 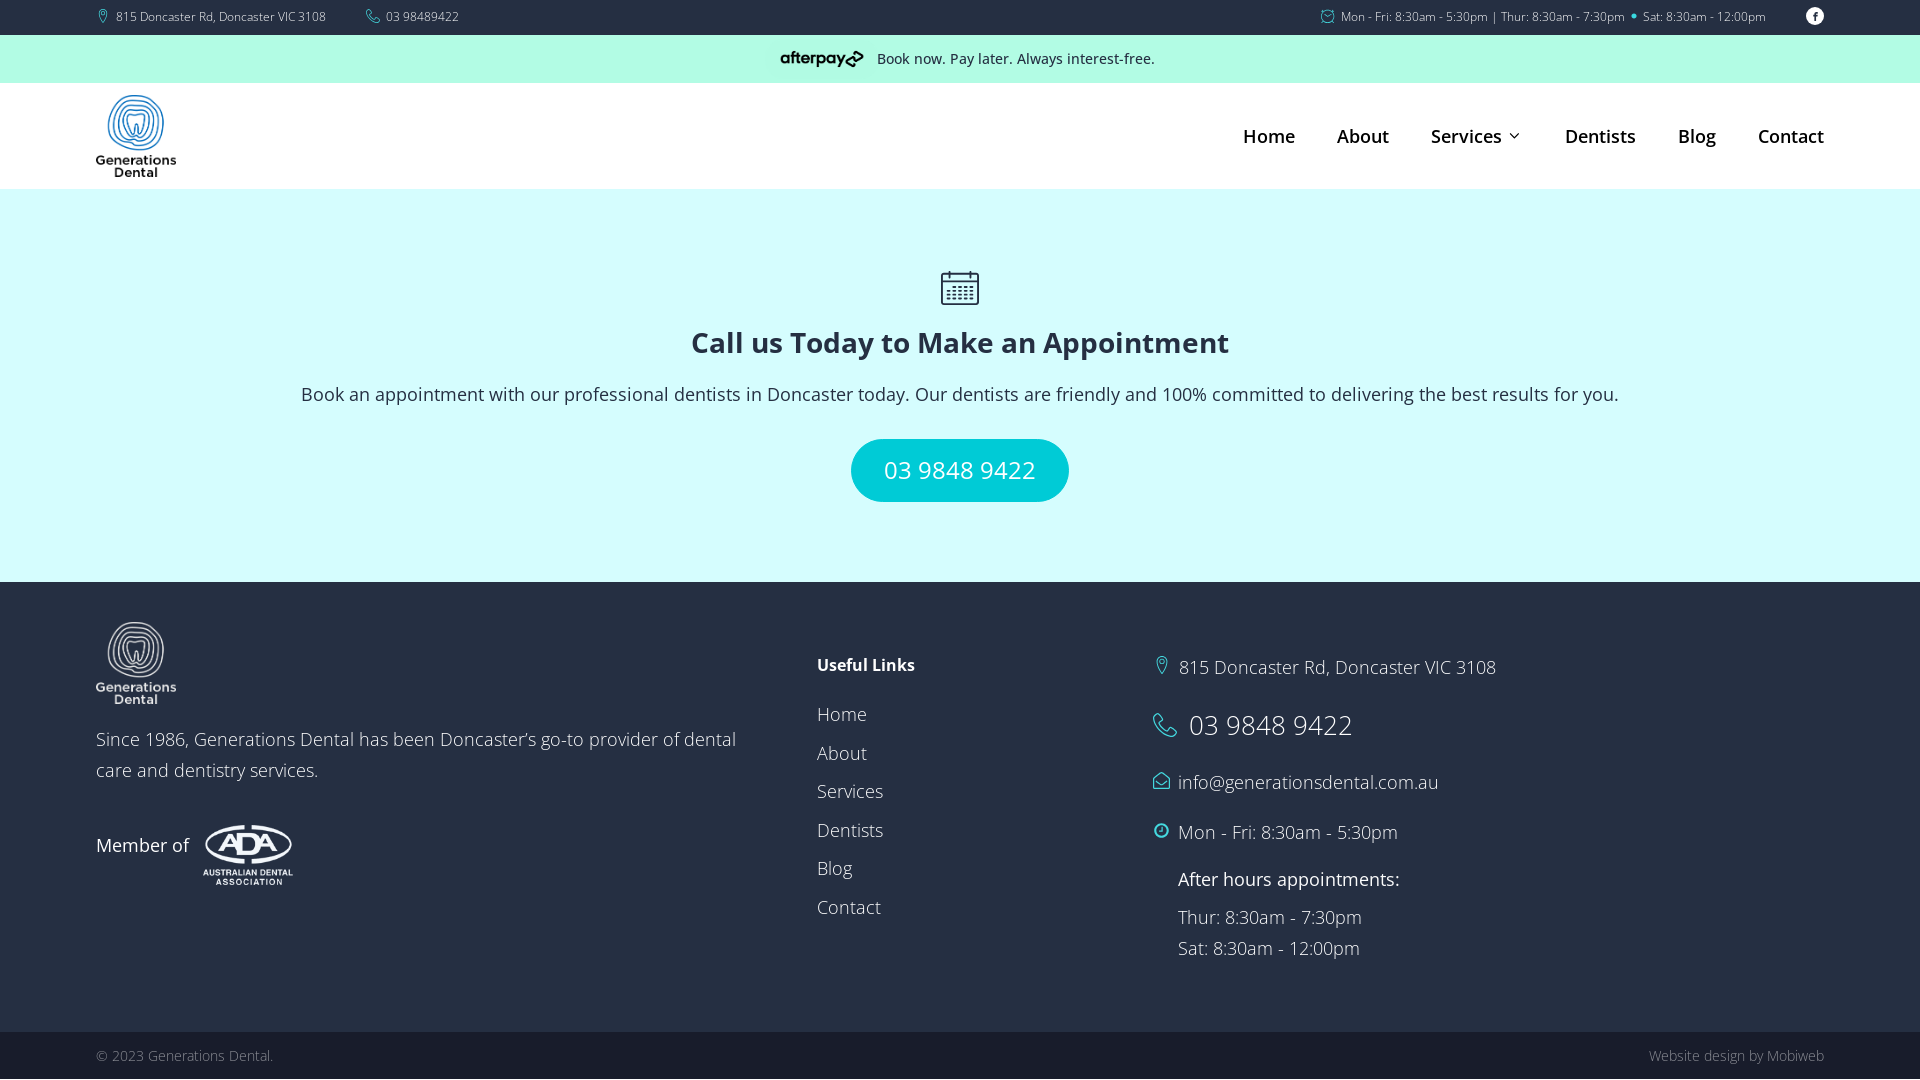 I want to click on Blog, so click(x=850, y=868).